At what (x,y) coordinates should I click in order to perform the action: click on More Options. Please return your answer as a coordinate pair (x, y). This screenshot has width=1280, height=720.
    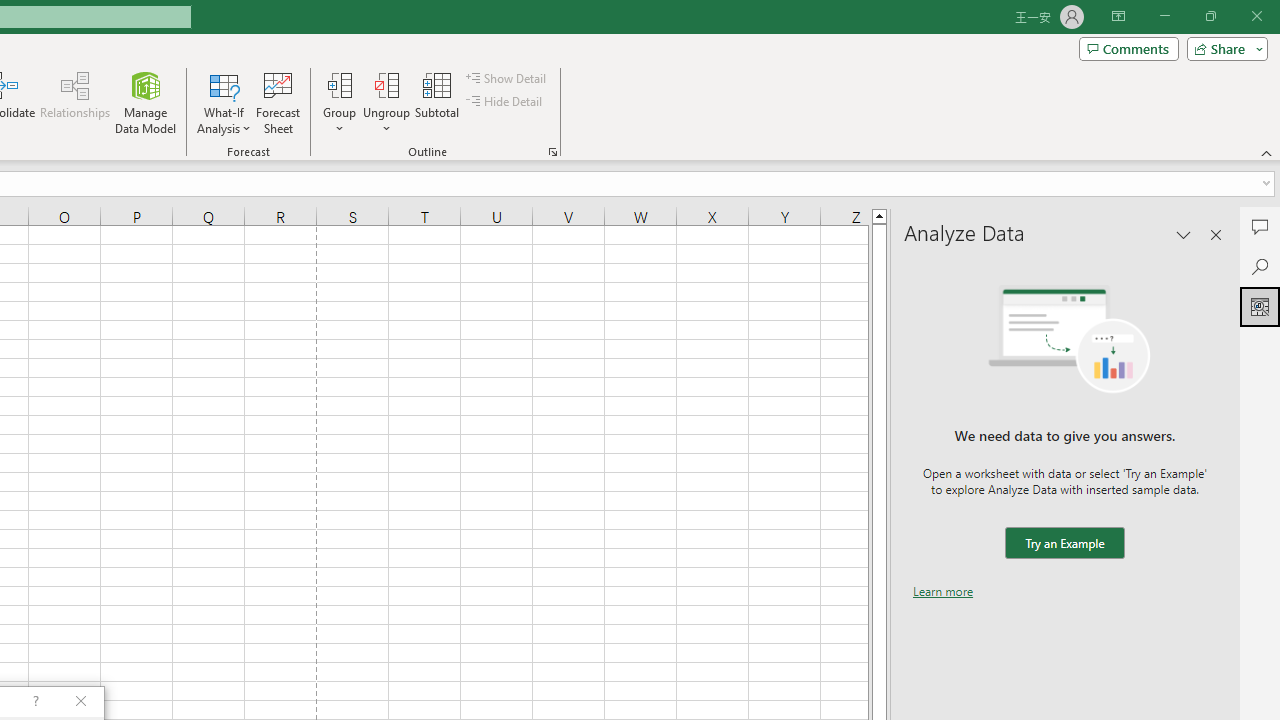
    Looking at the image, I should click on (386, 121).